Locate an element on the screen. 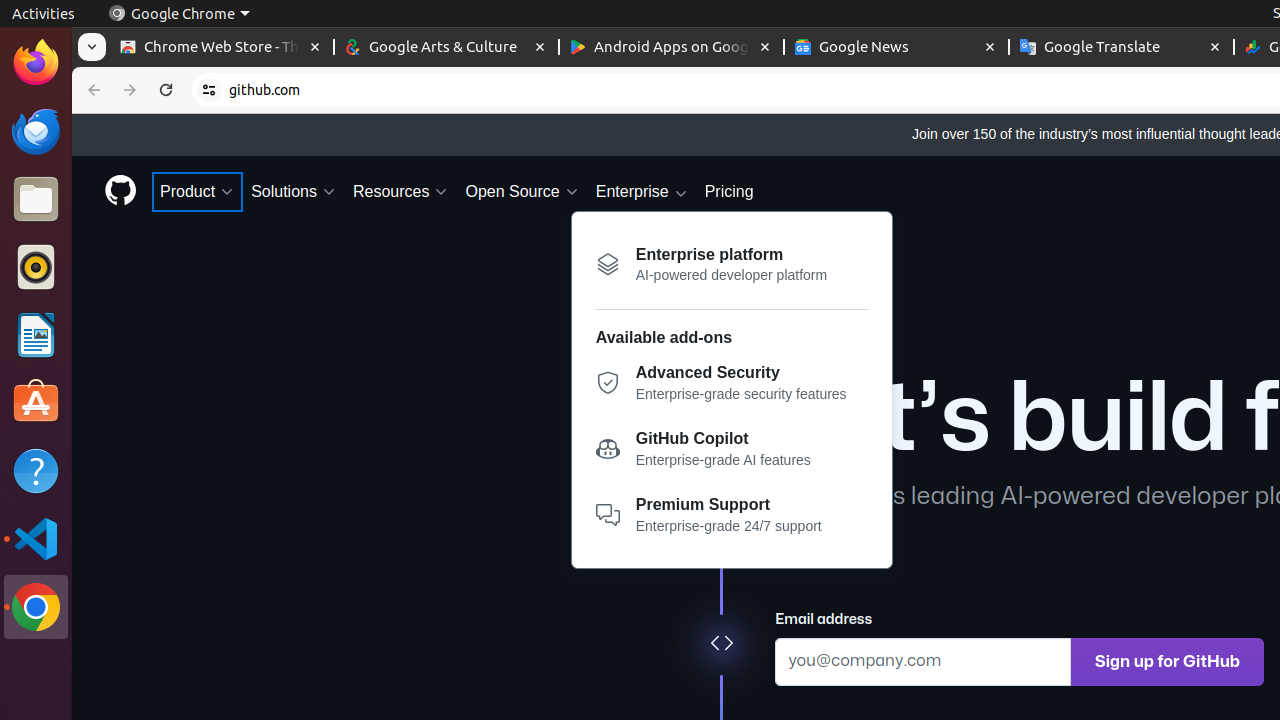  Files is located at coordinates (36, 200).